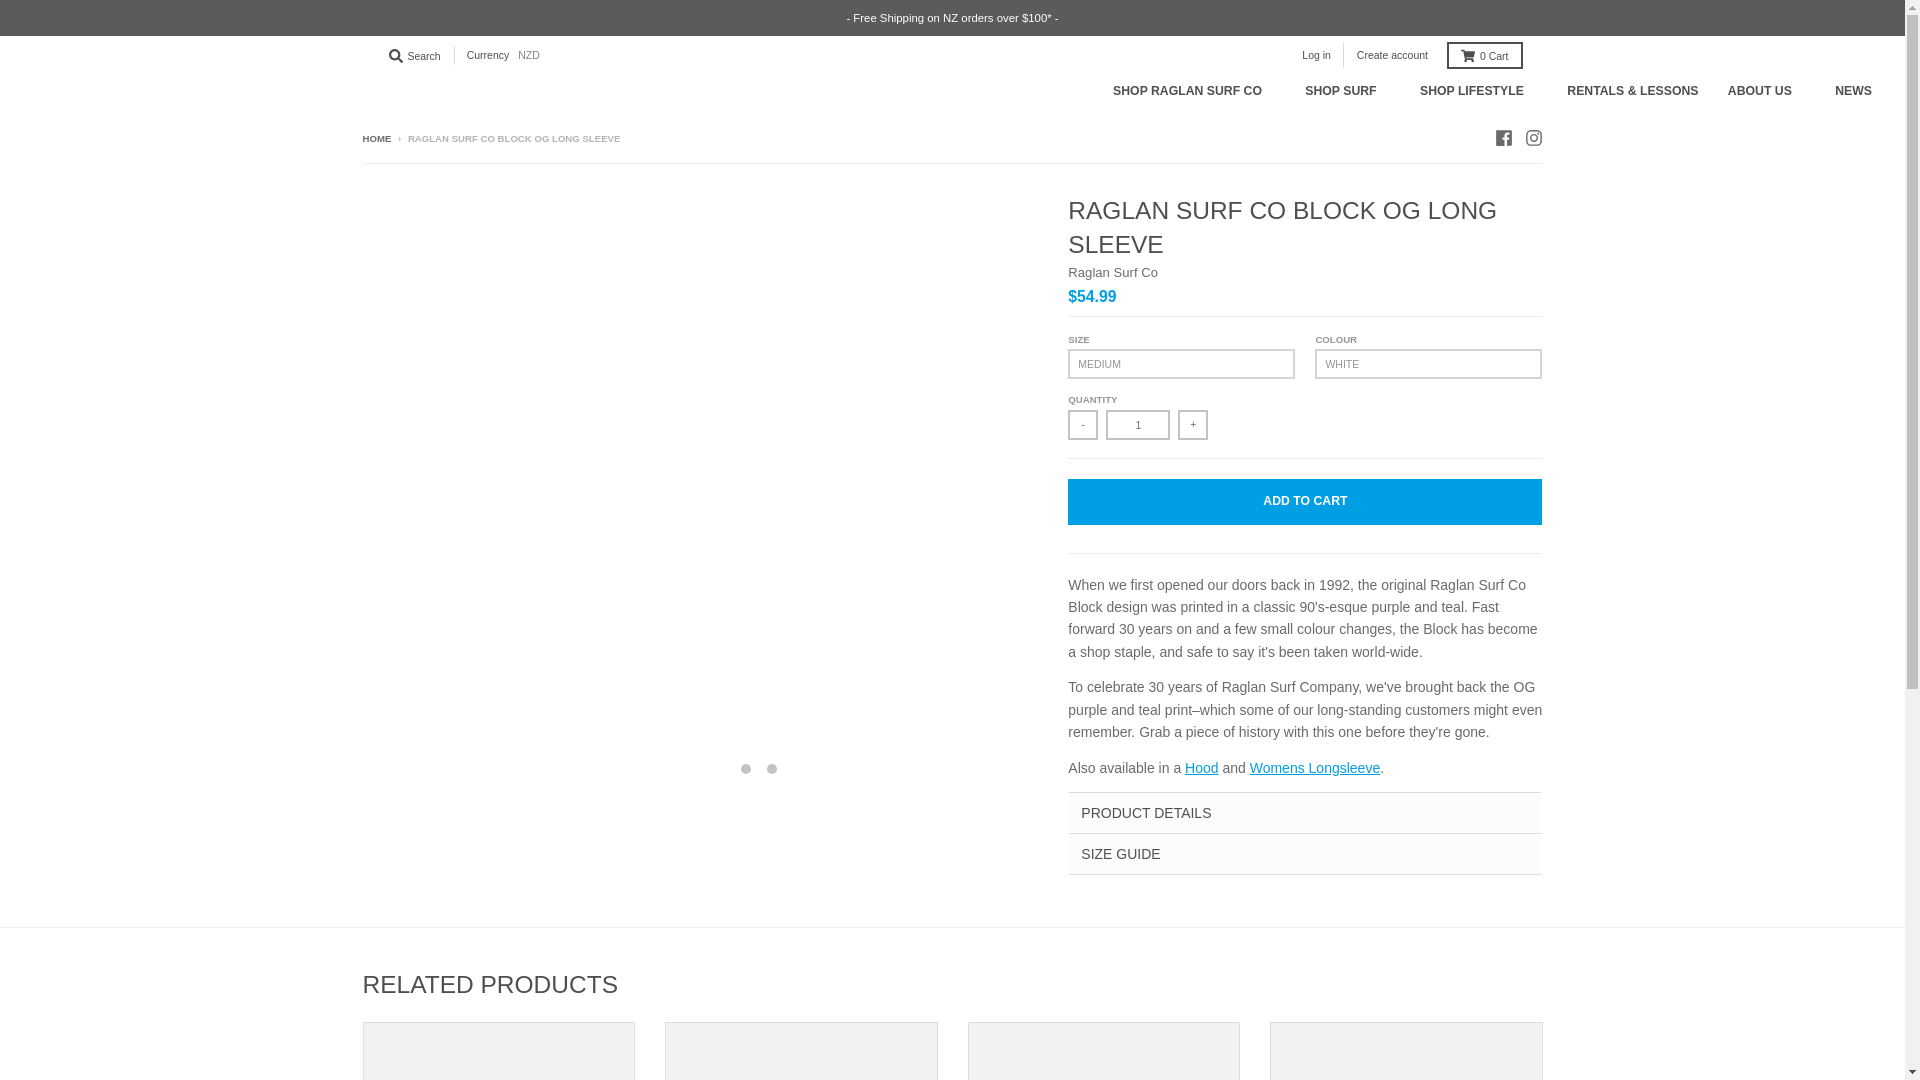 The height and width of the screenshot is (1080, 1920). What do you see at coordinates (1392, 56) in the screenshot?
I see `Create account` at bounding box center [1392, 56].